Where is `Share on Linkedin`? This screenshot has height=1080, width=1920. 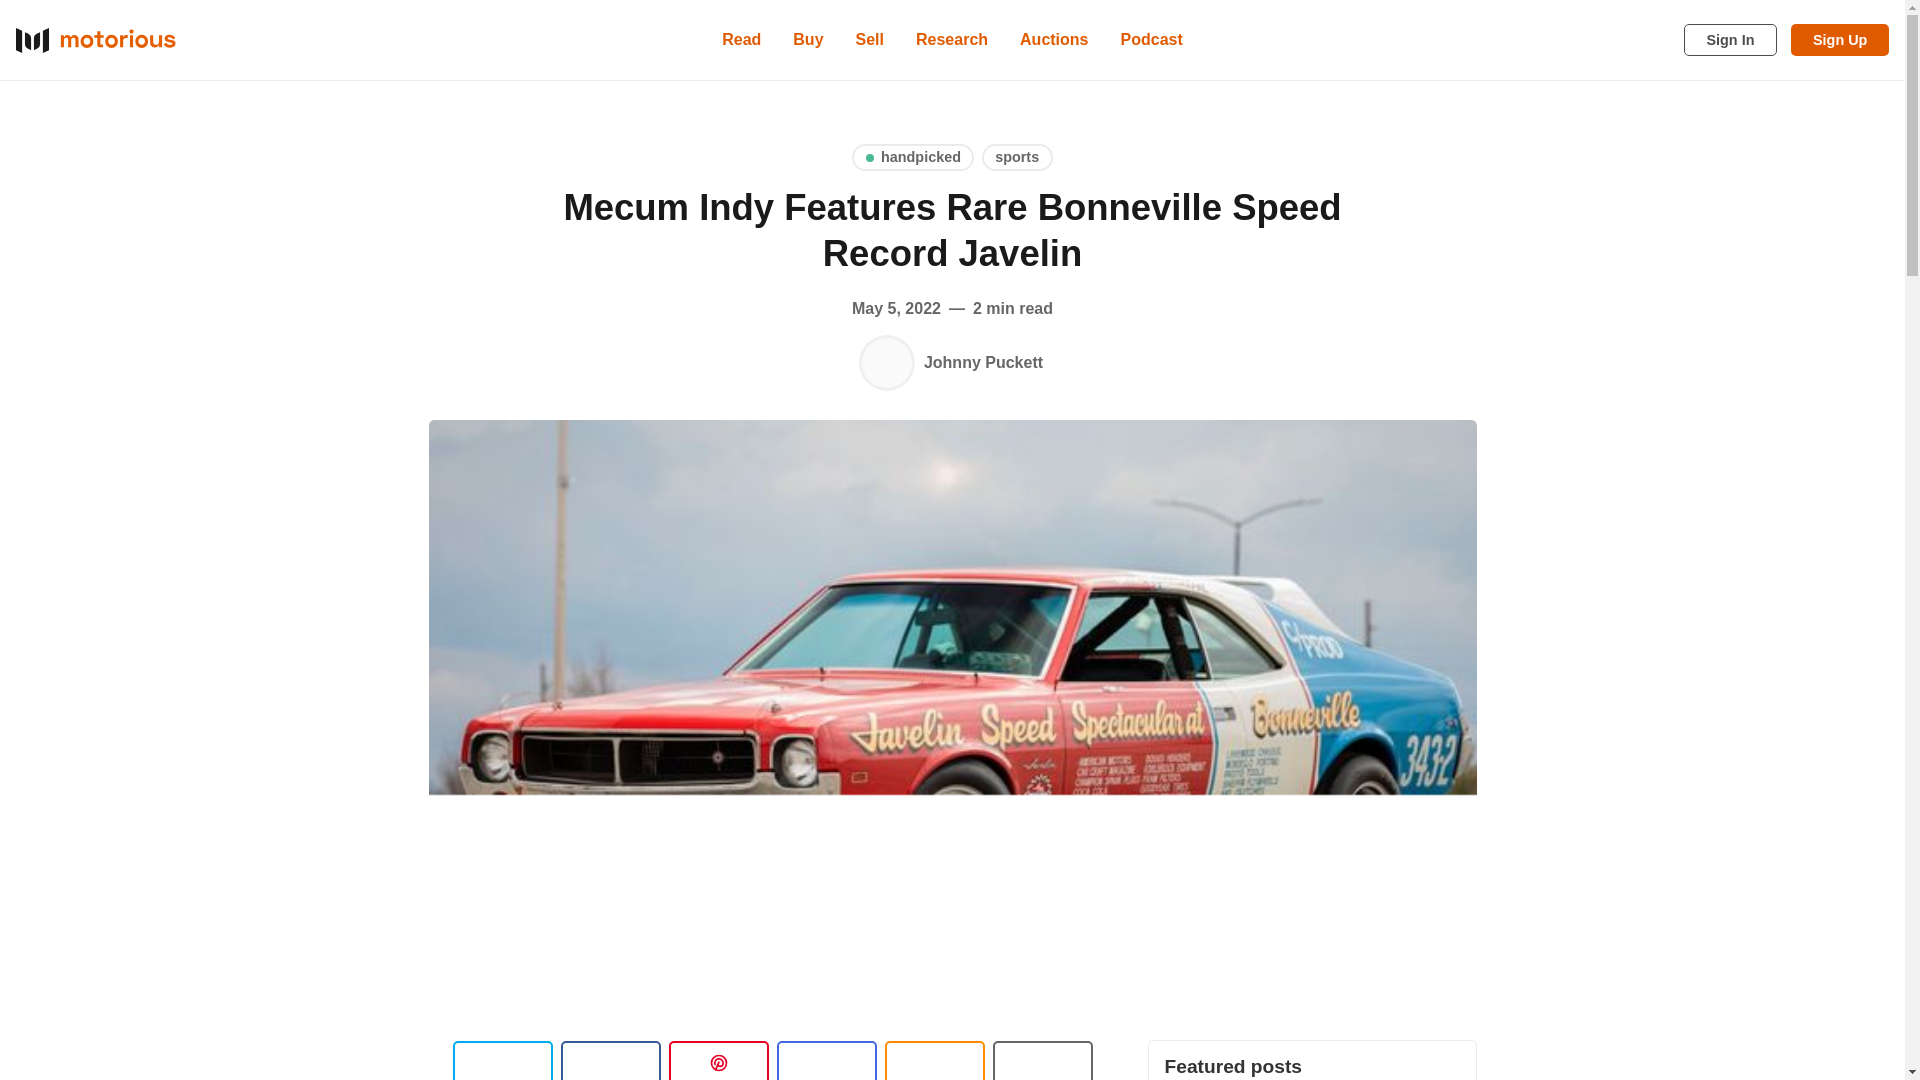 Share on Linkedin is located at coordinates (718, 1060).